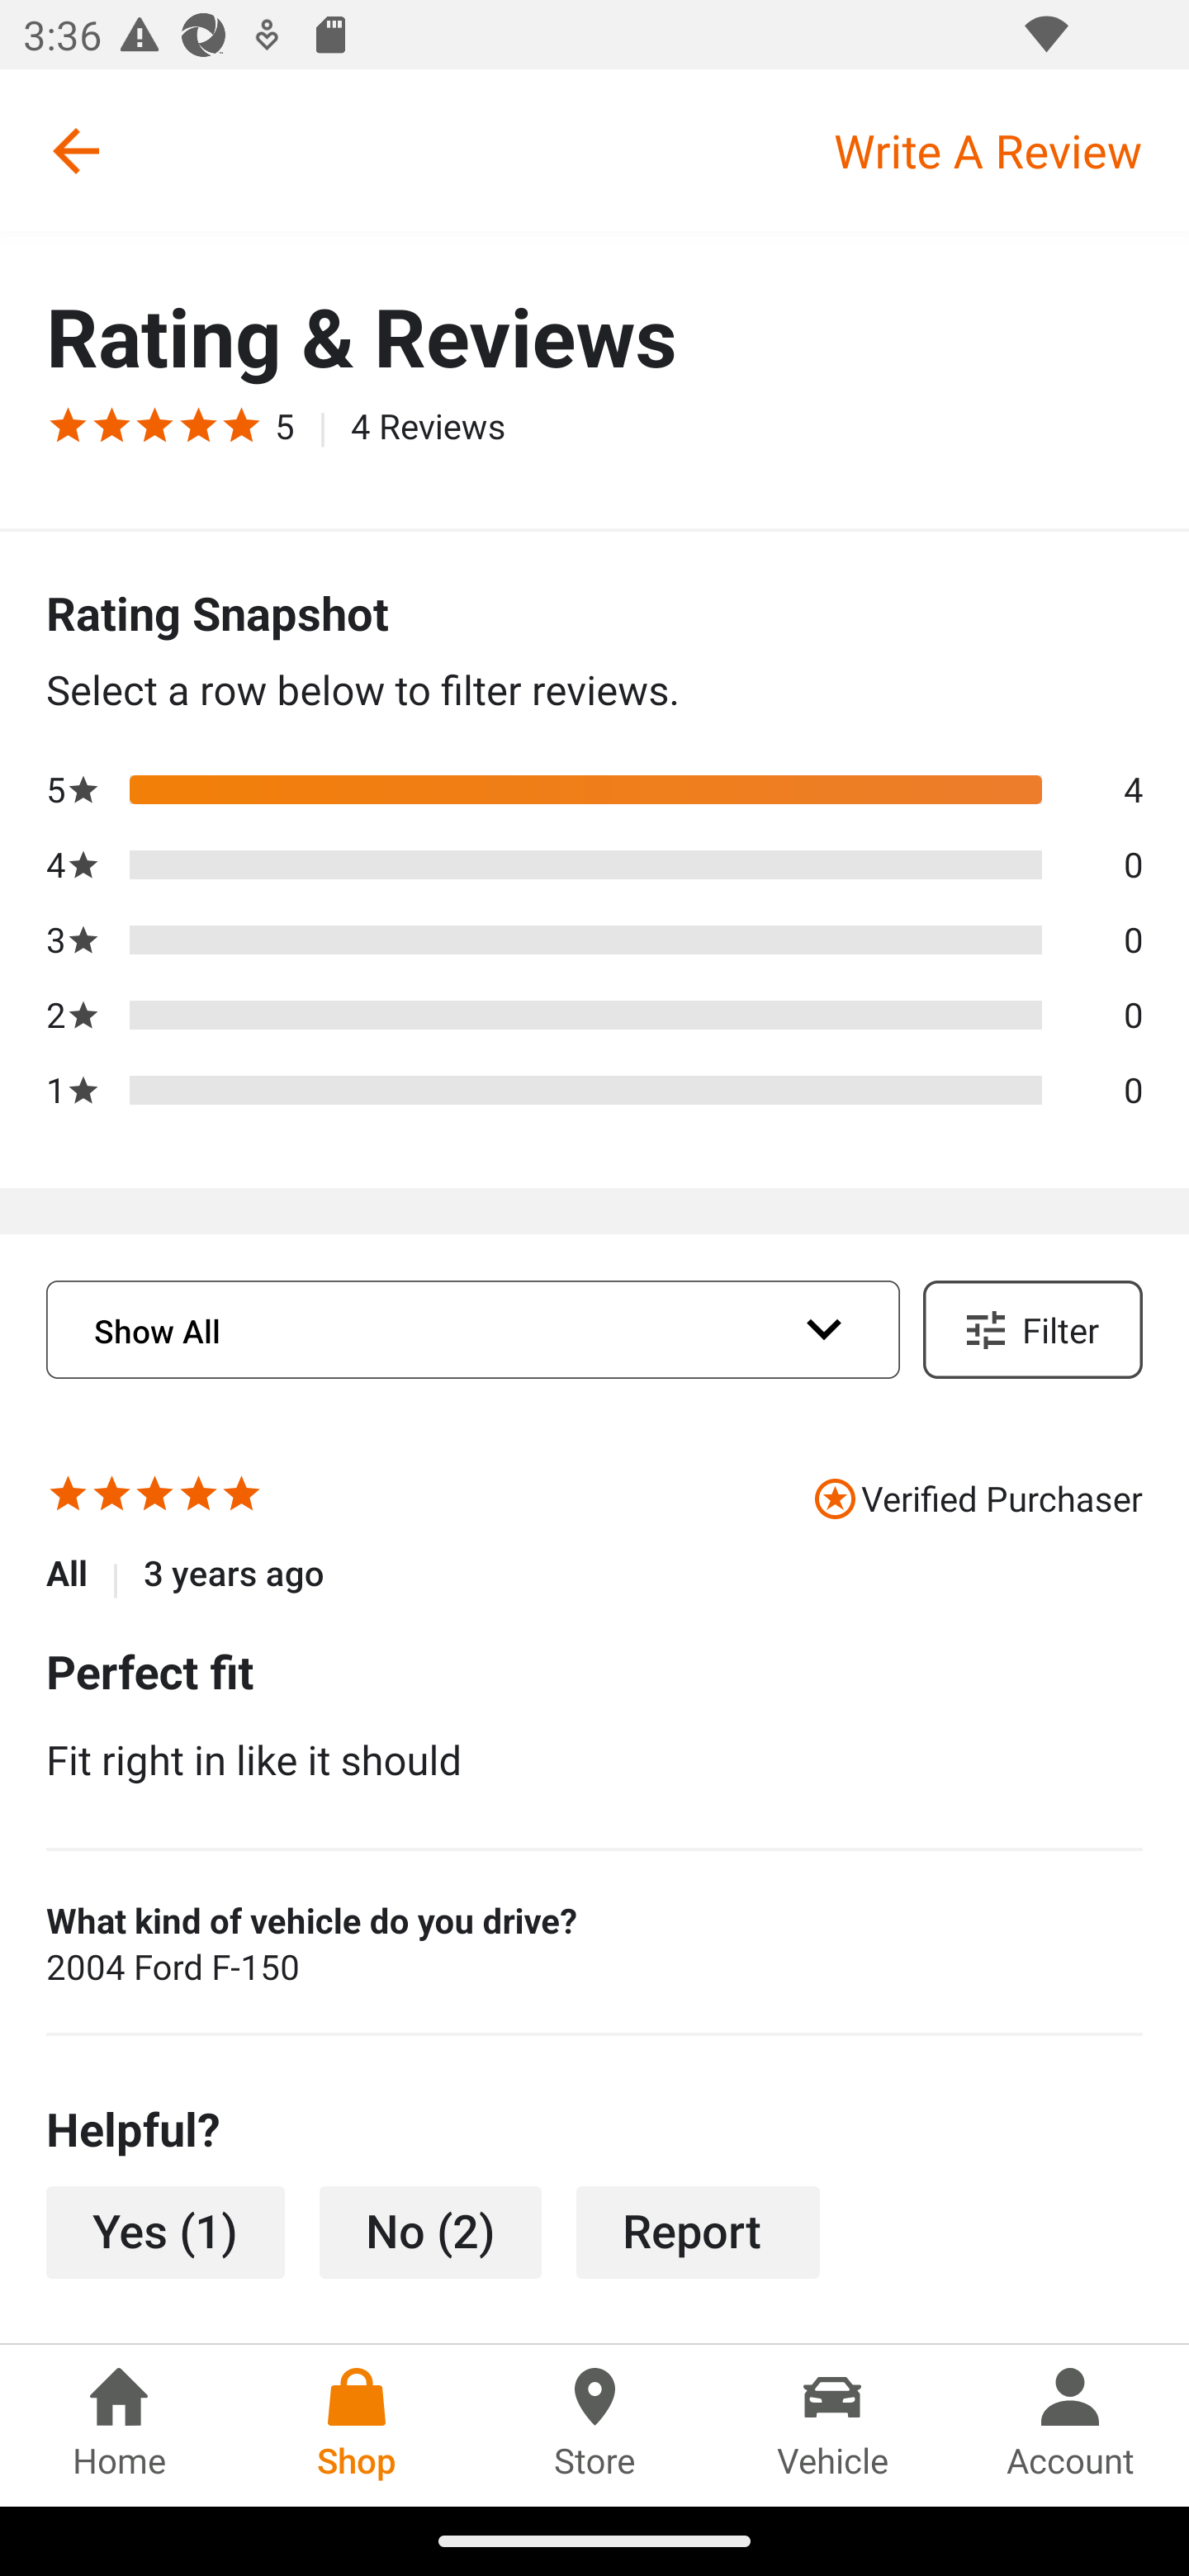 This screenshot has width=1189, height=2576. What do you see at coordinates (111, 1498) in the screenshot?
I see `` at bounding box center [111, 1498].